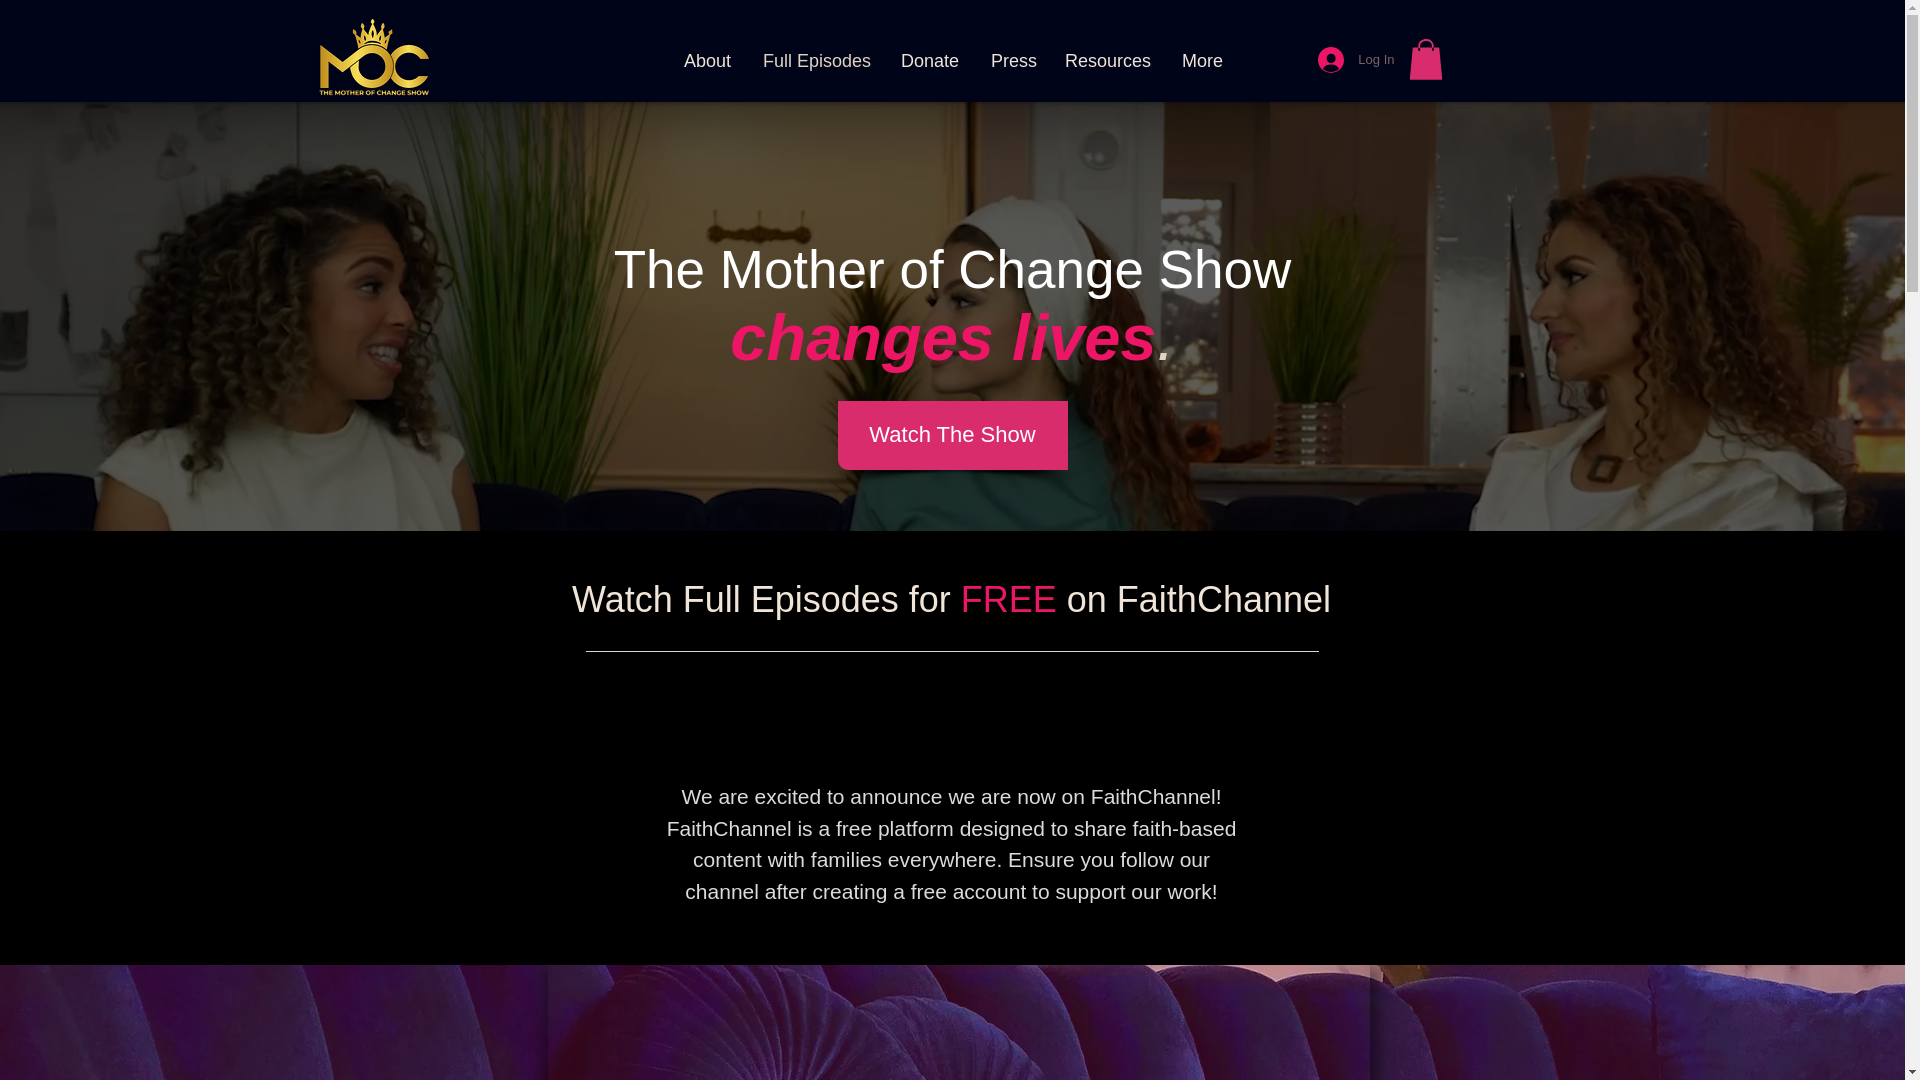 The width and height of the screenshot is (1920, 1080). I want to click on Full Episodes, so click(816, 60).